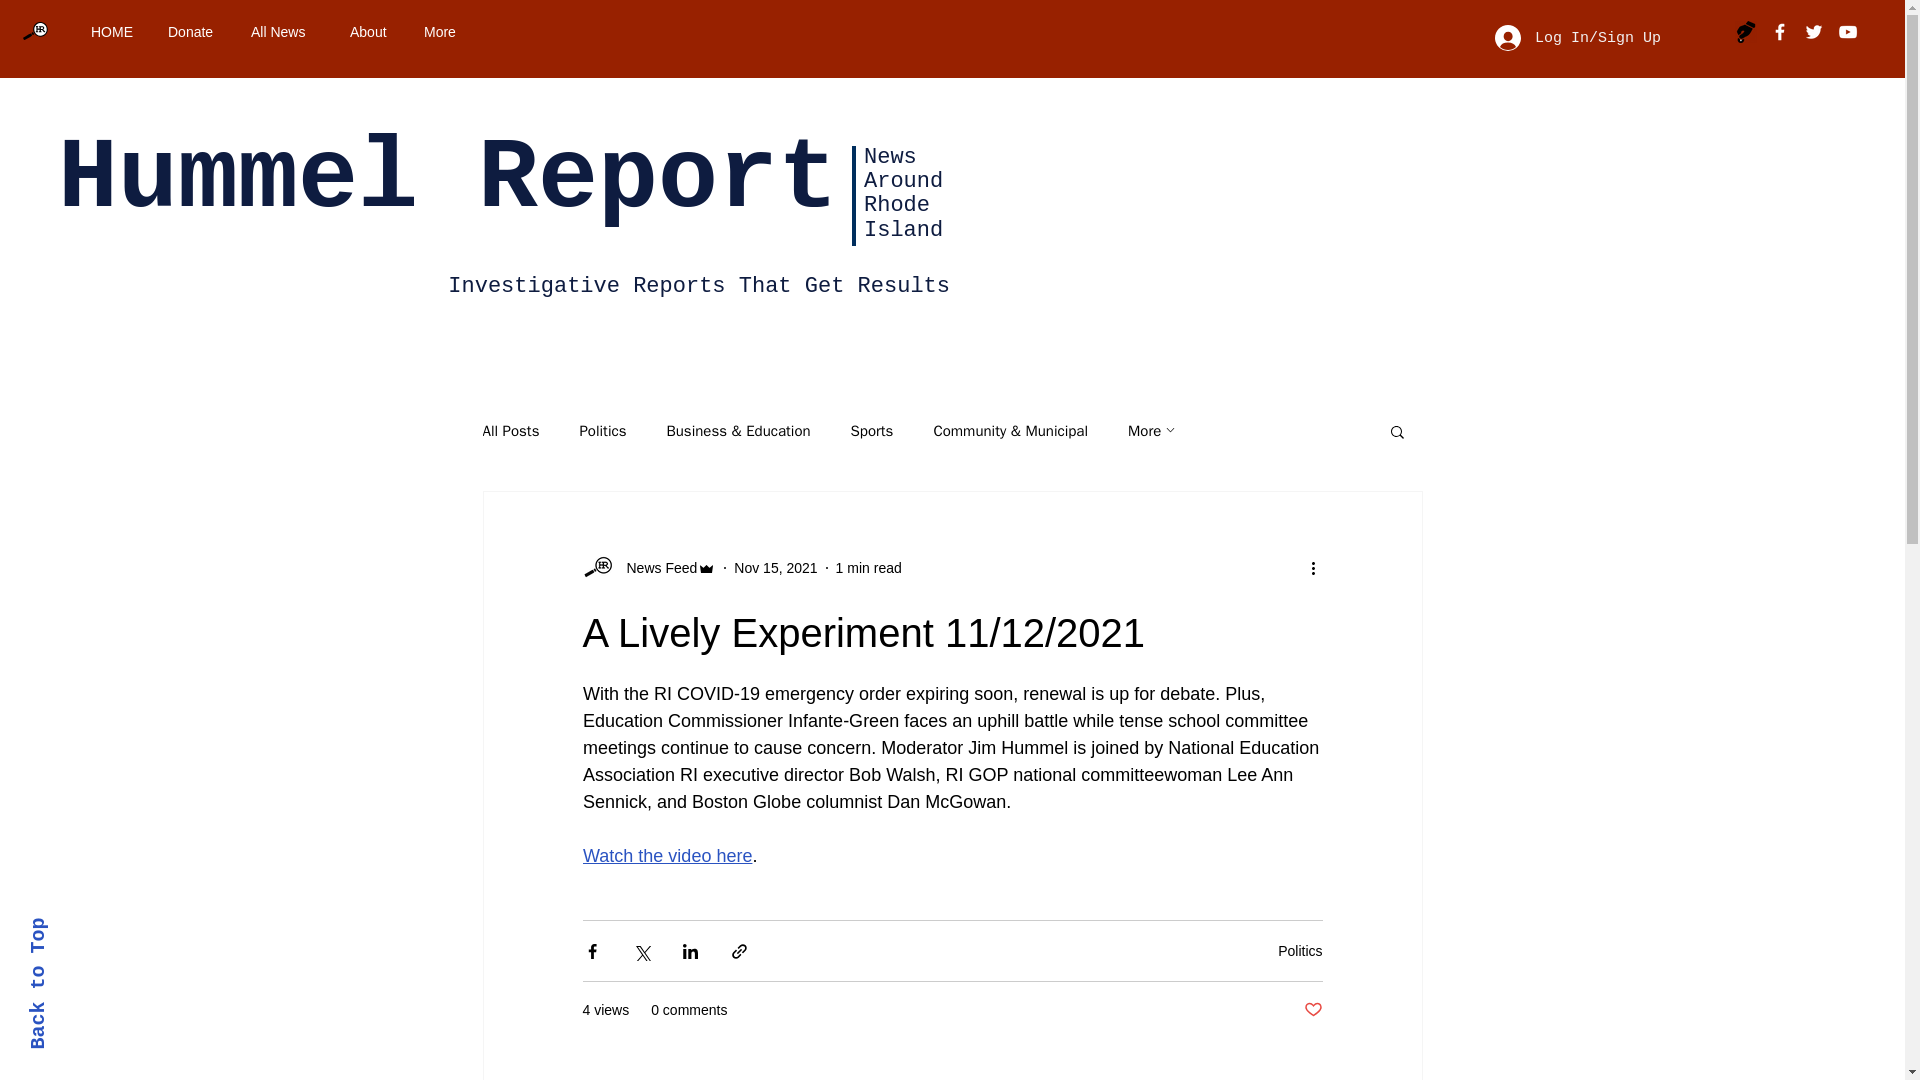  What do you see at coordinates (655, 568) in the screenshot?
I see `News Feed` at bounding box center [655, 568].